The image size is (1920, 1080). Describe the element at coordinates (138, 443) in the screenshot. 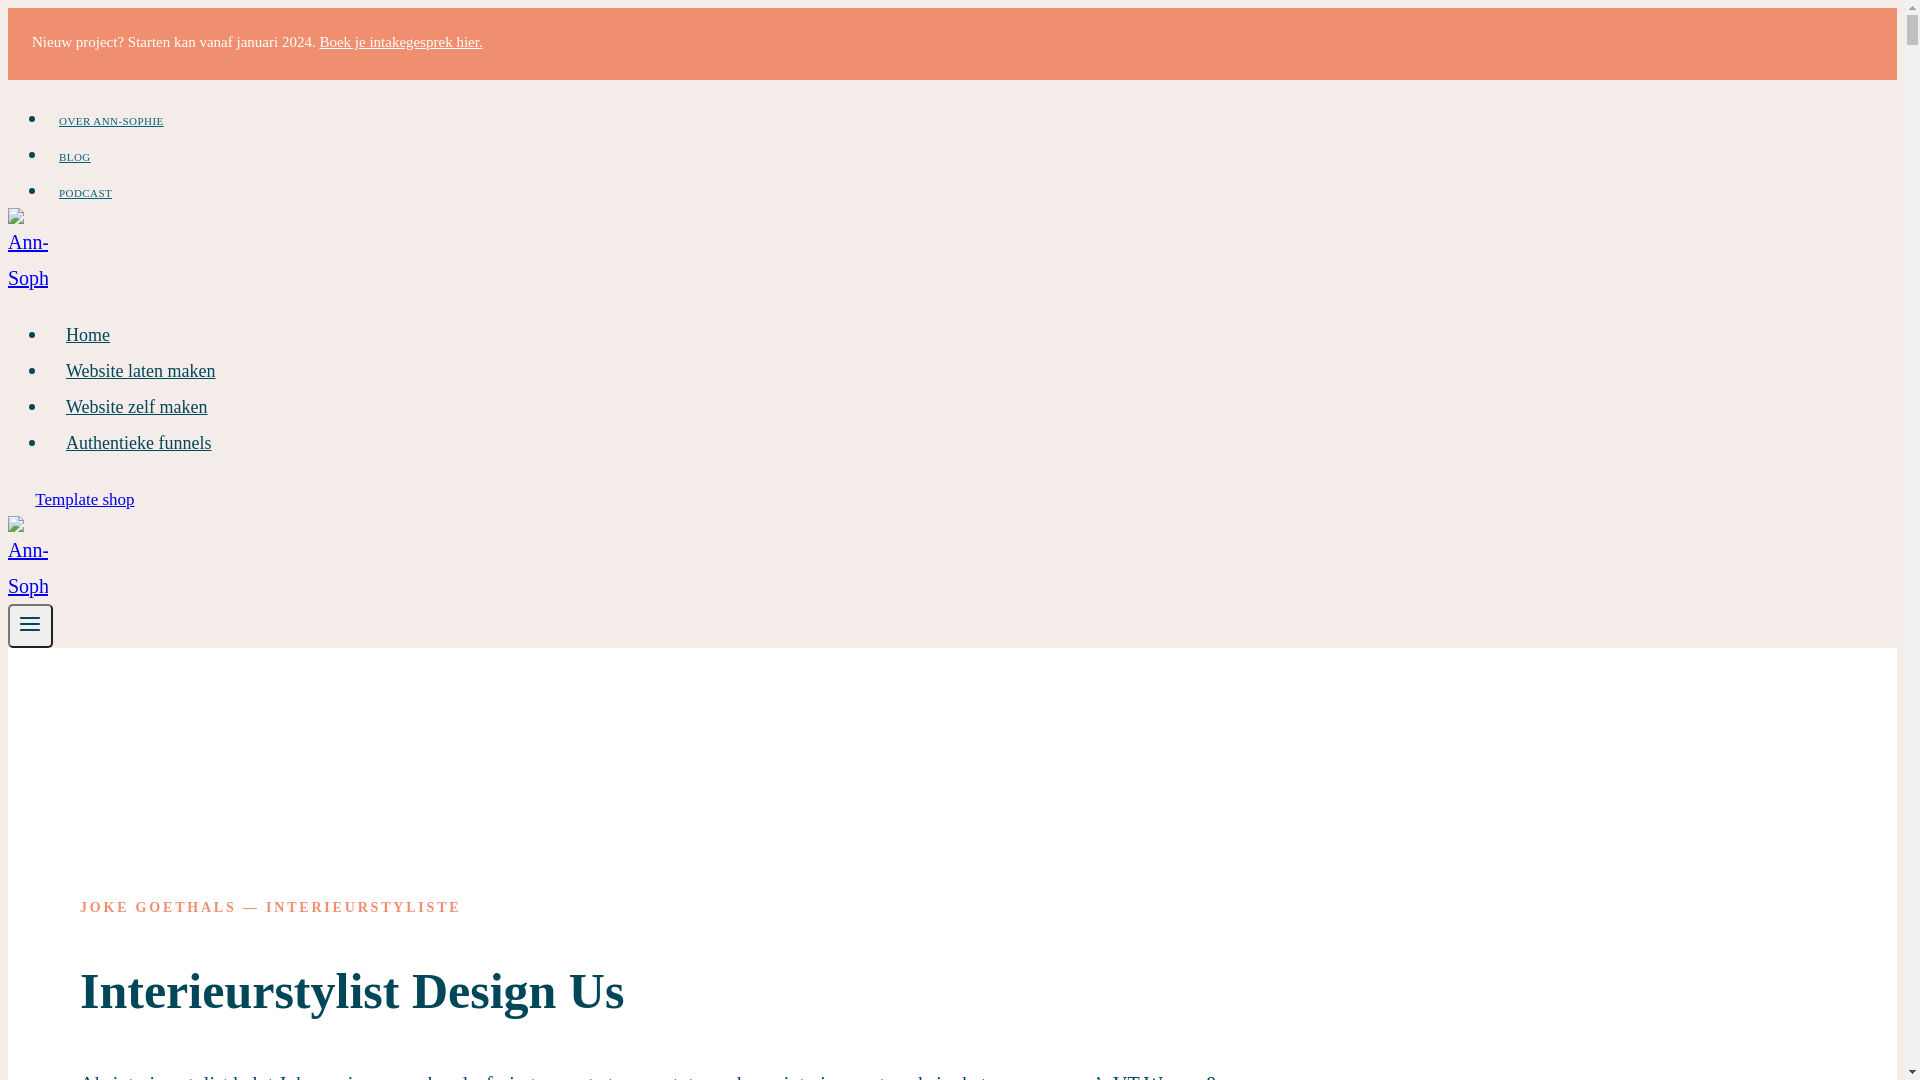

I see `Authentieke funnels` at that location.